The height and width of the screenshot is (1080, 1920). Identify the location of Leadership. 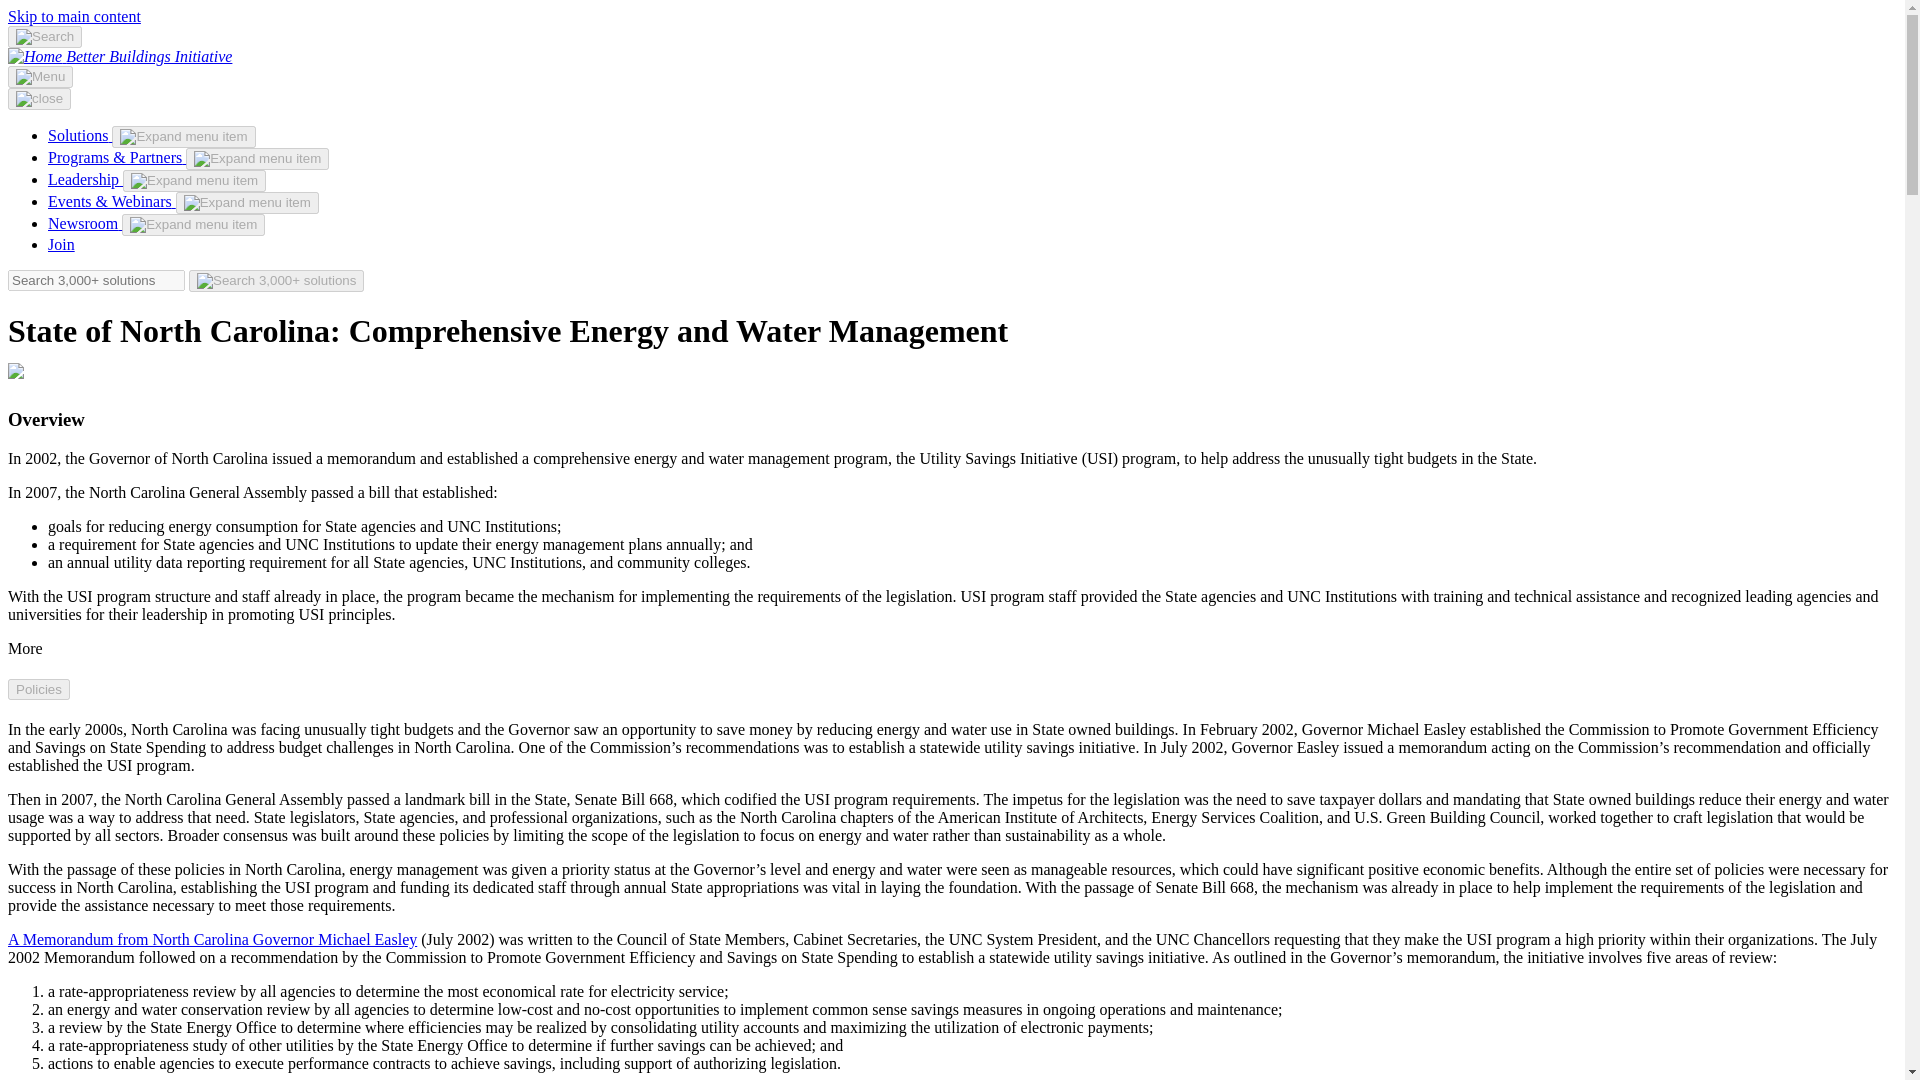
(85, 178).